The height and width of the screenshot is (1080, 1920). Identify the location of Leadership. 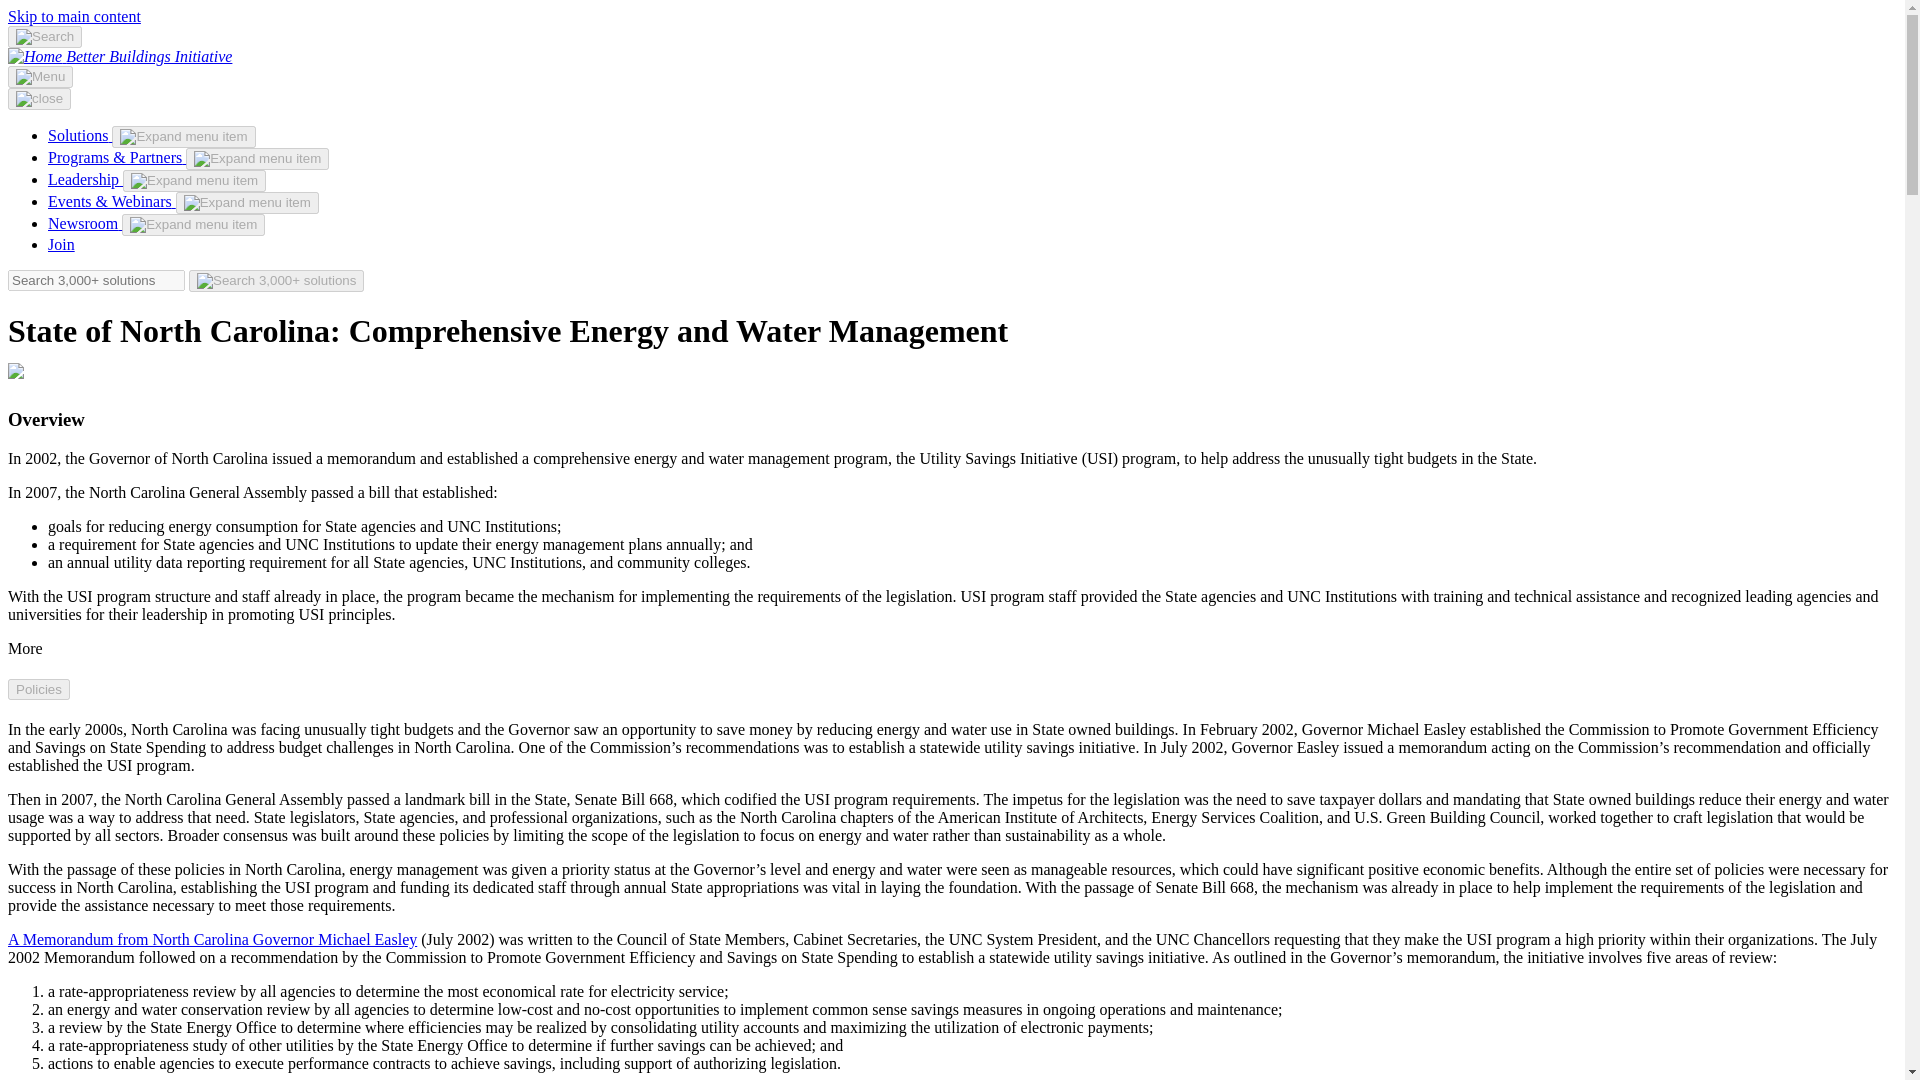
(85, 178).